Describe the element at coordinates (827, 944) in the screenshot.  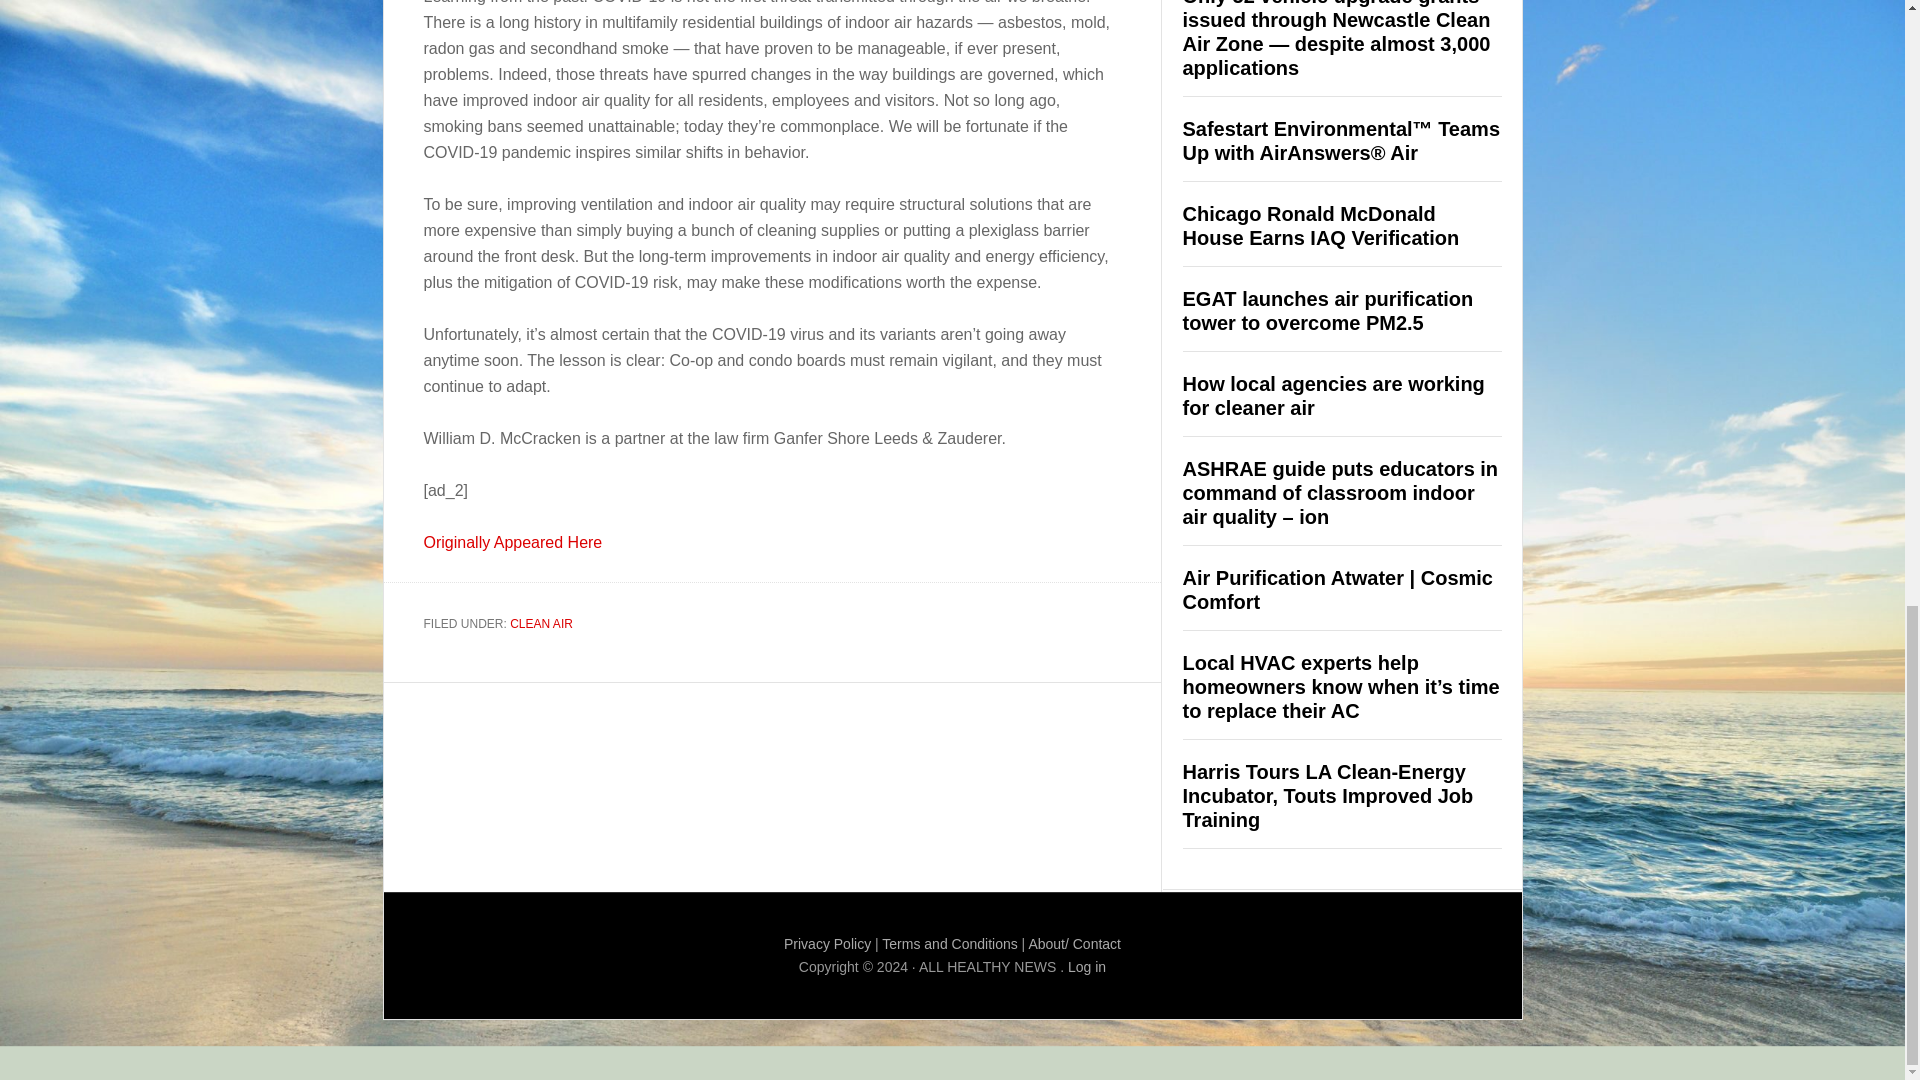
I see `Privacy Policy` at that location.